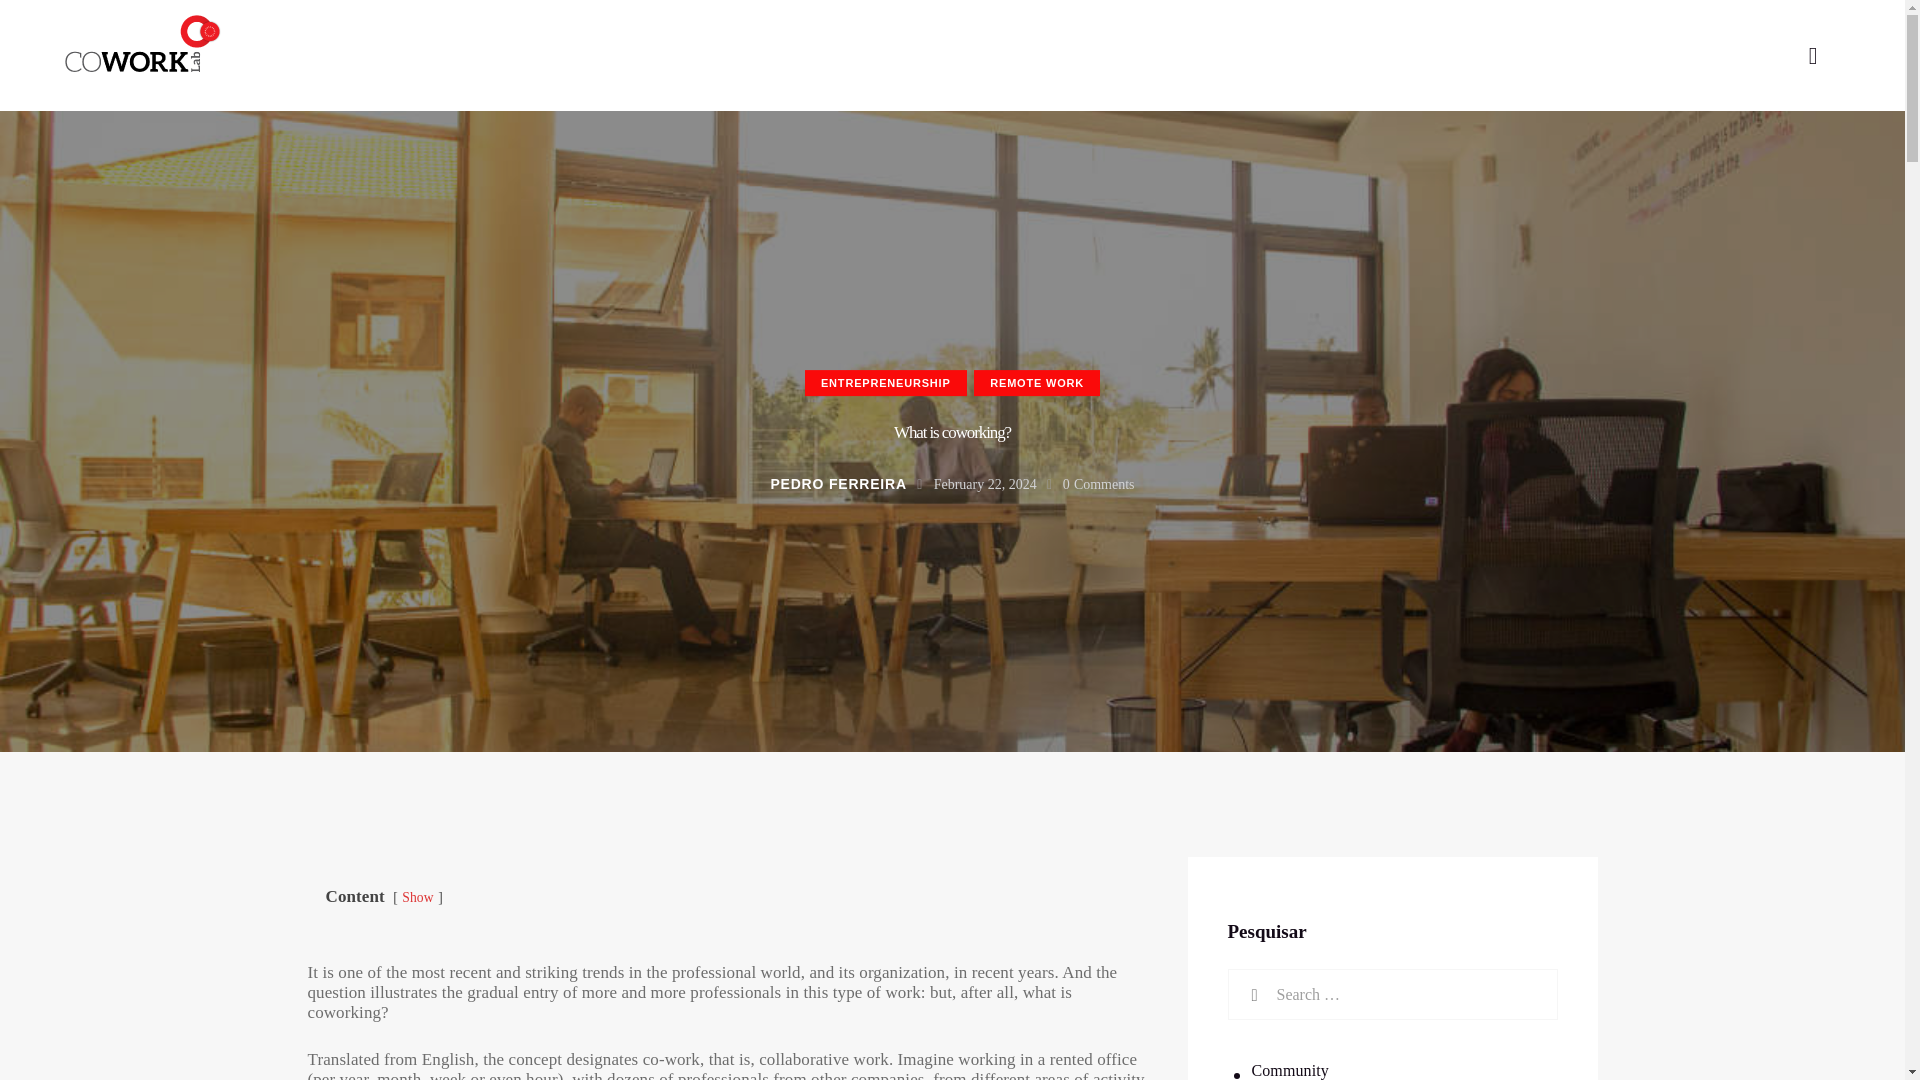  Describe the element at coordinates (417, 897) in the screenshot. I see `Show` at that location.